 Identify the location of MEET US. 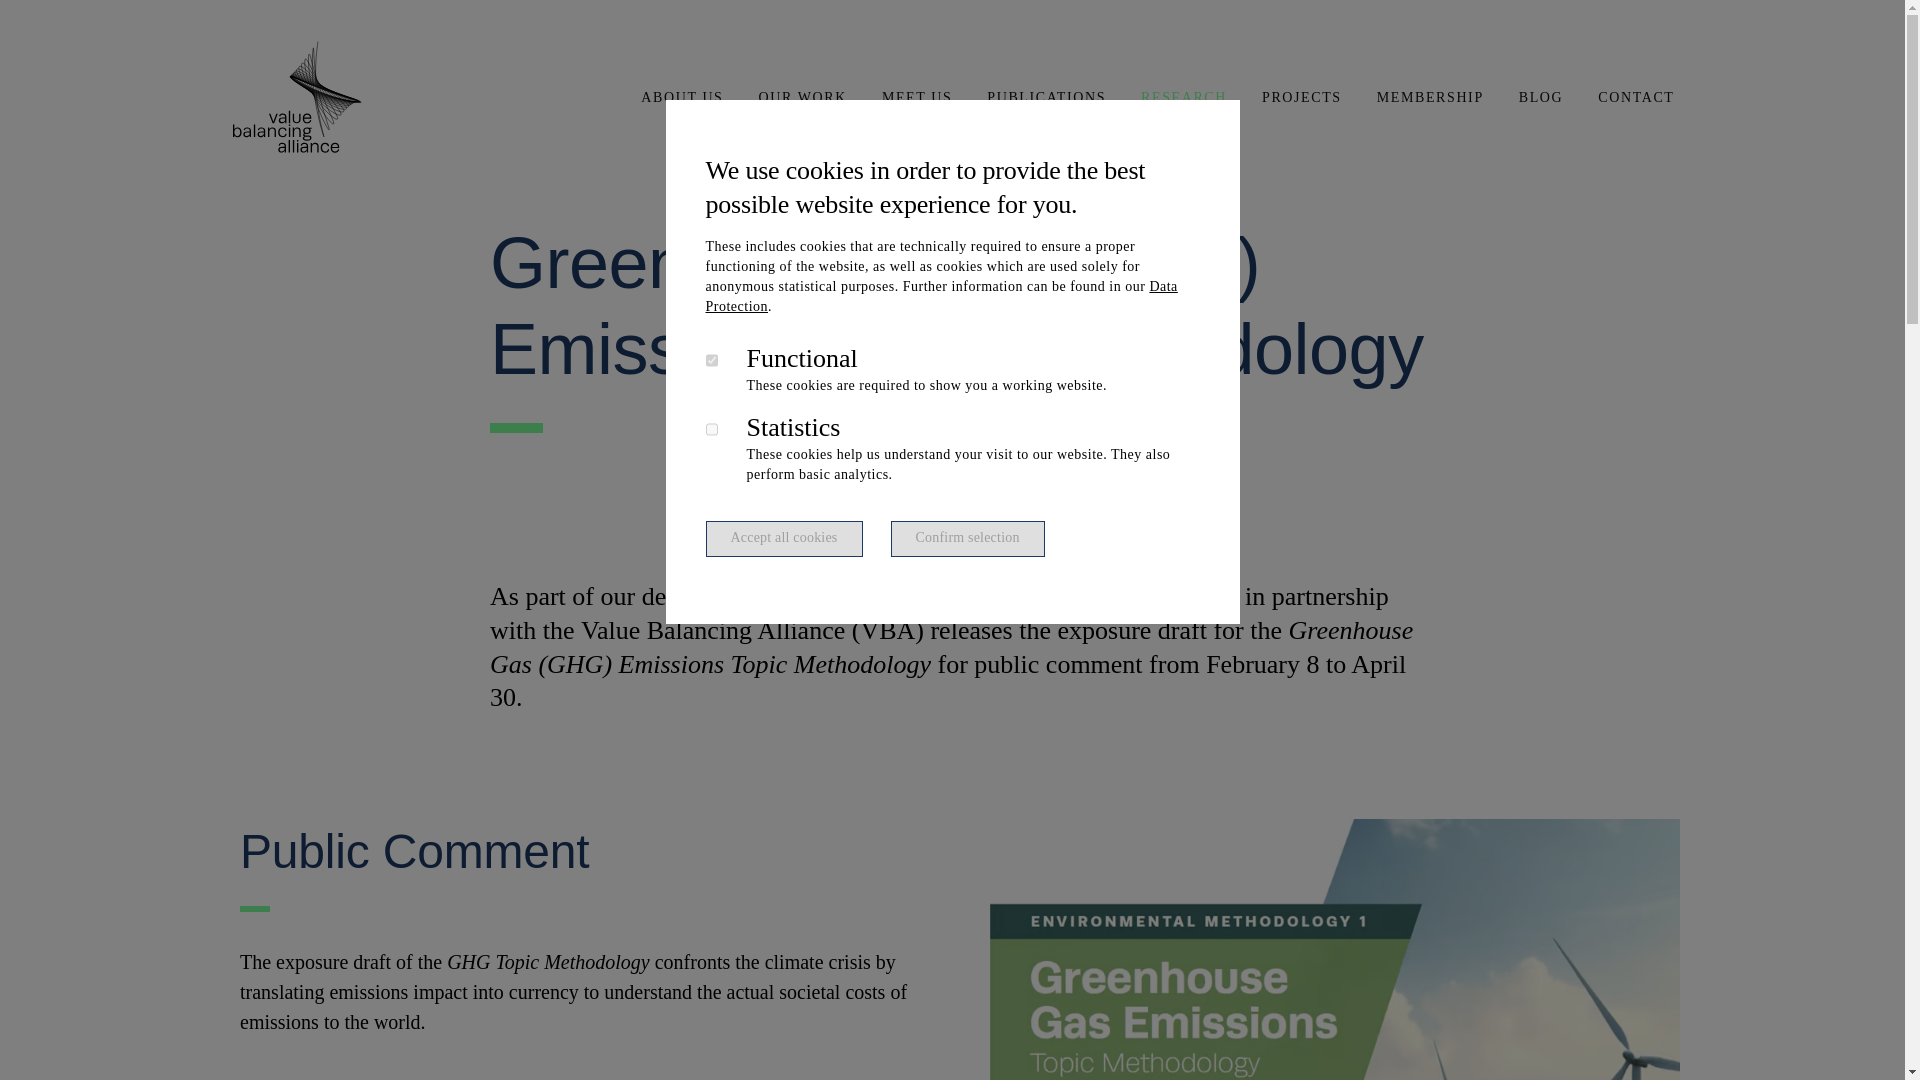
(917, 98).